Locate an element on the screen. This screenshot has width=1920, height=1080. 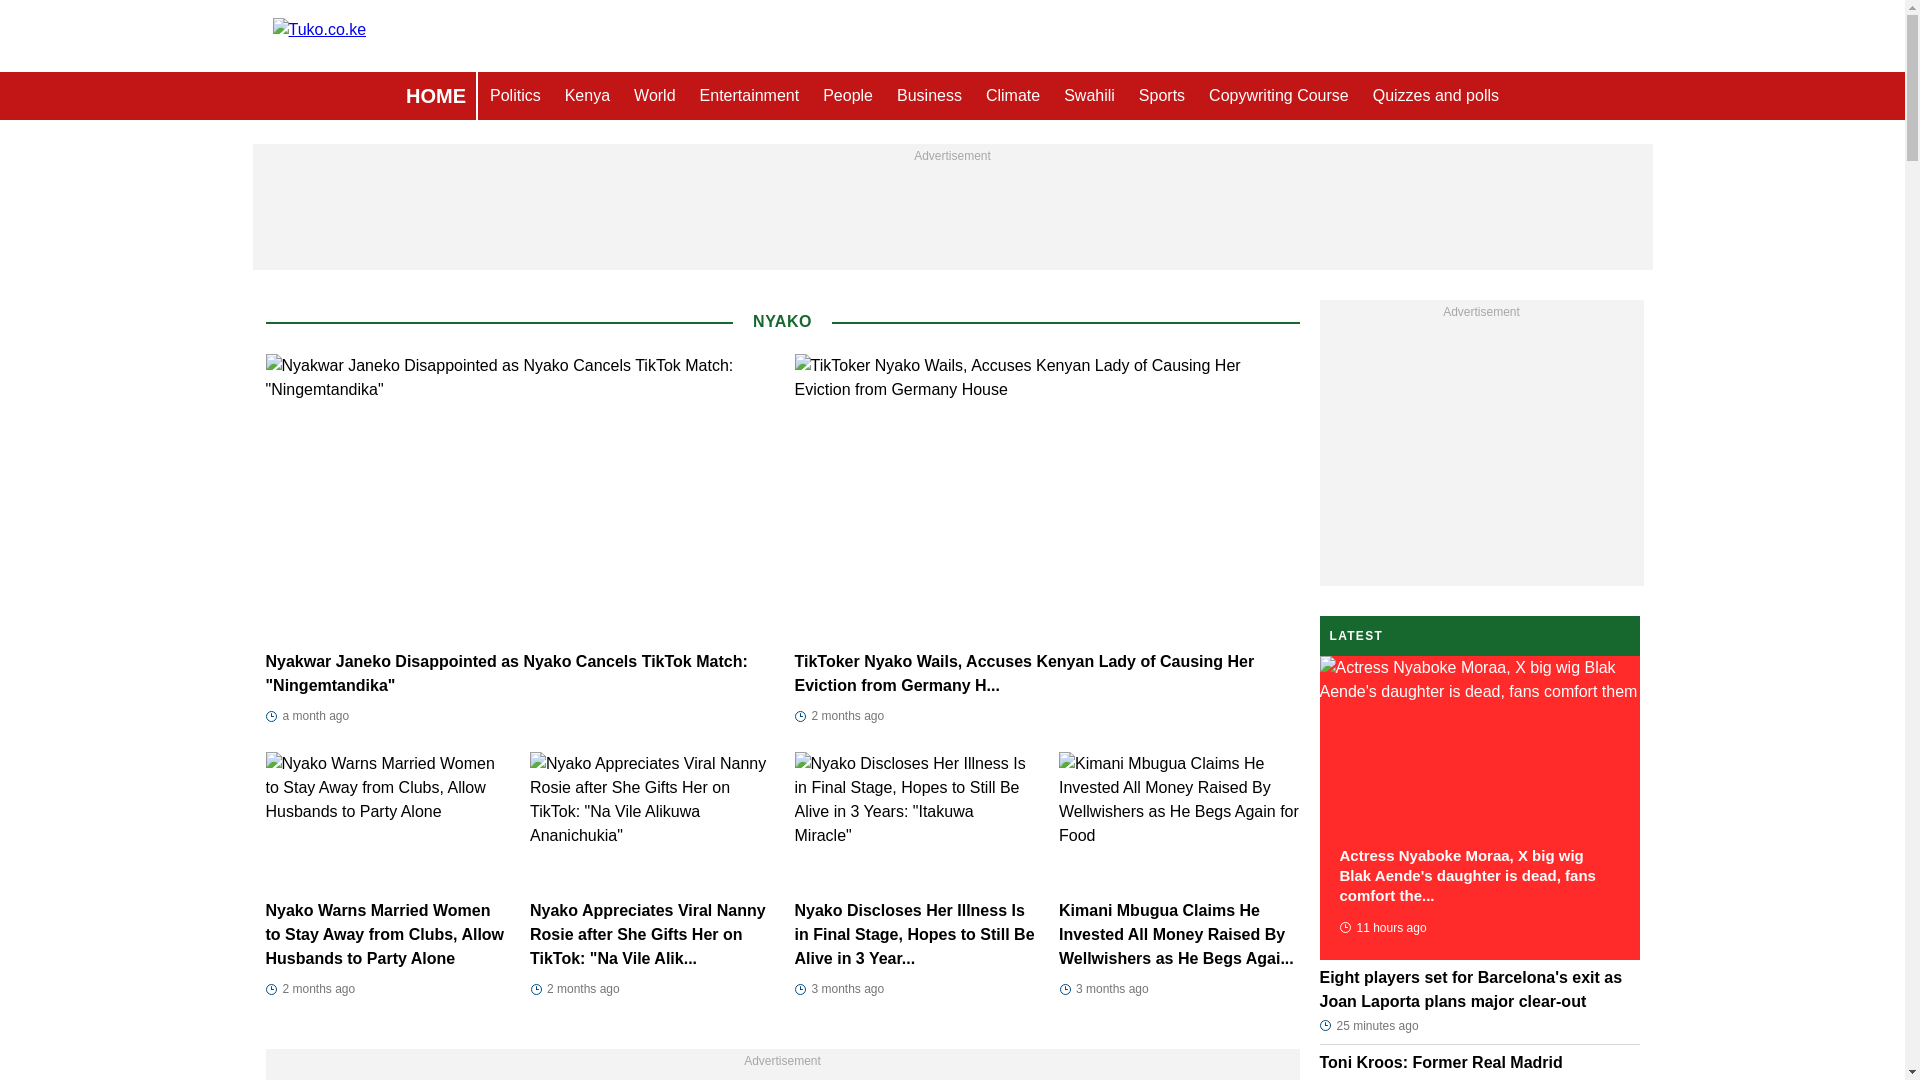
Copywriting Course is located at coordinates (1278, 96).